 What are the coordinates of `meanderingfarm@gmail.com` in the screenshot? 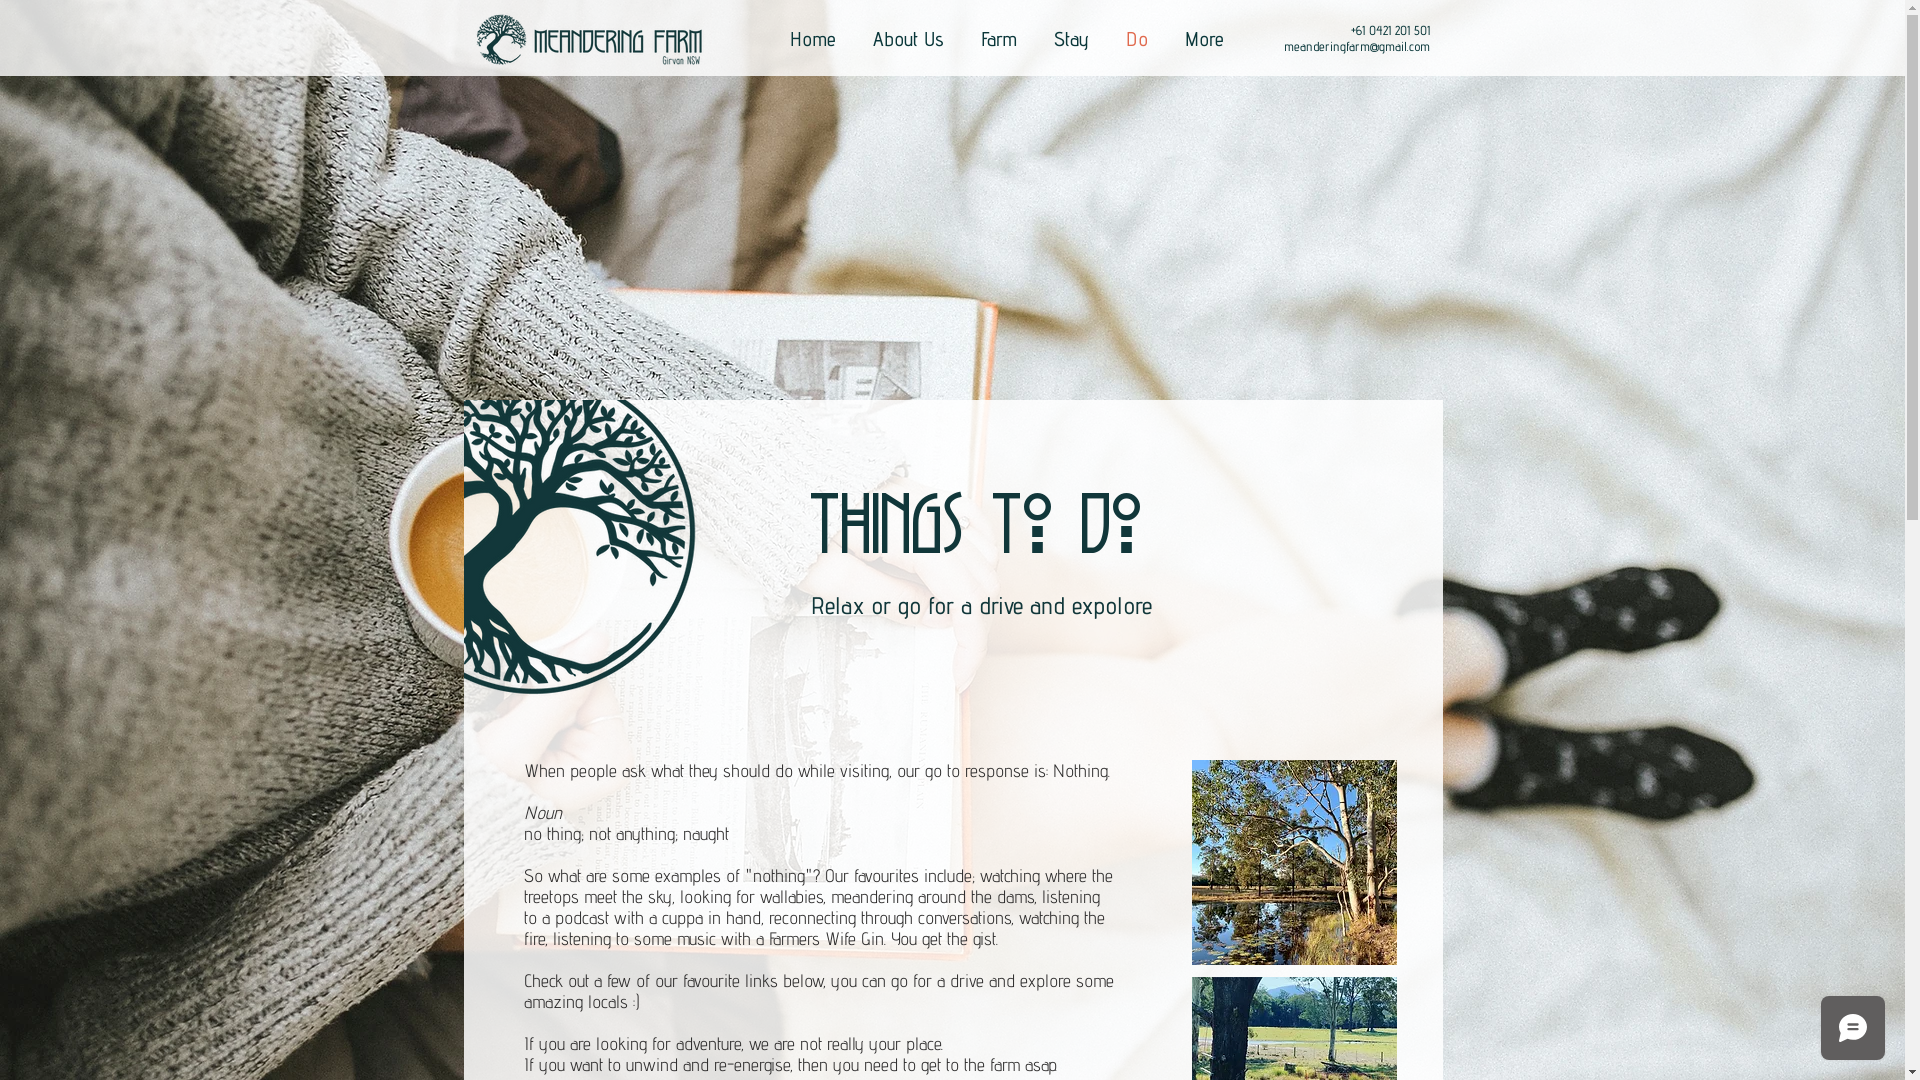 It's located at (1357, 46).